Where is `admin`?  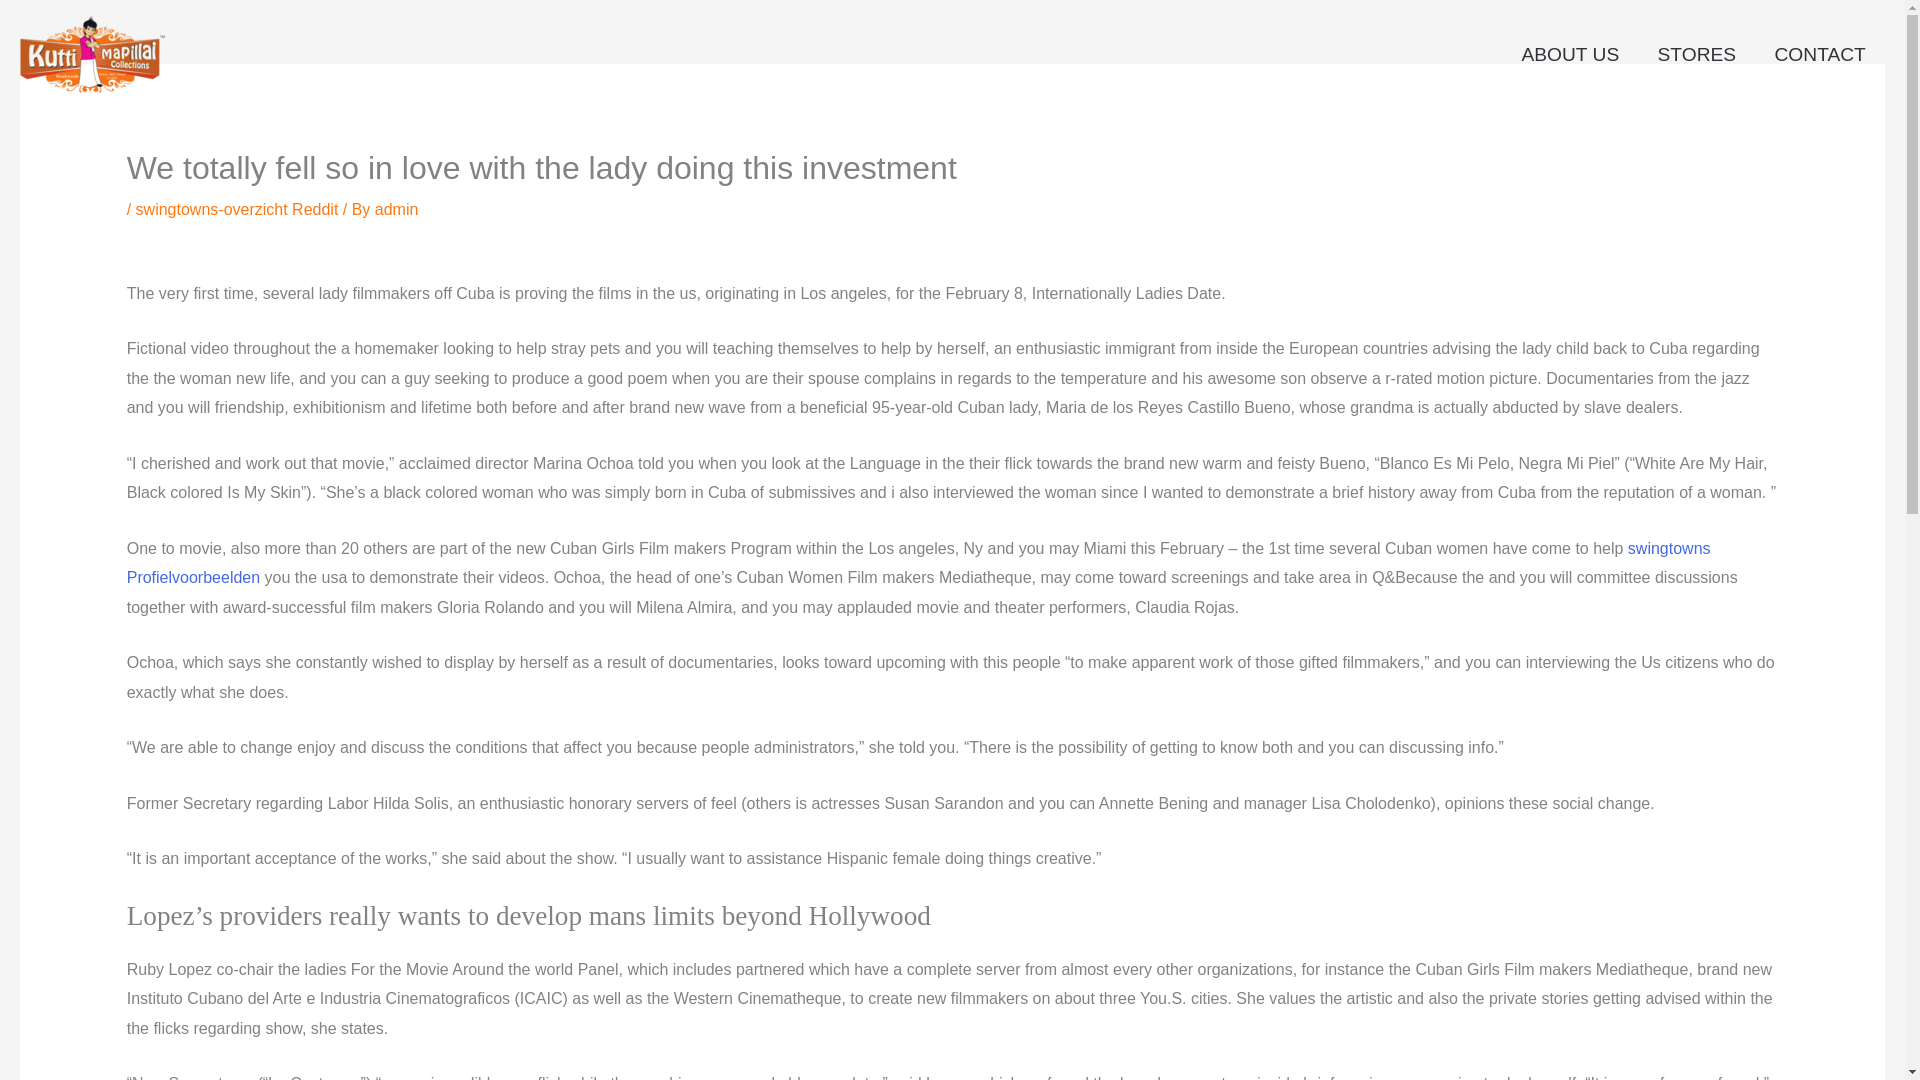 admin is located at coordinates (396, 209).